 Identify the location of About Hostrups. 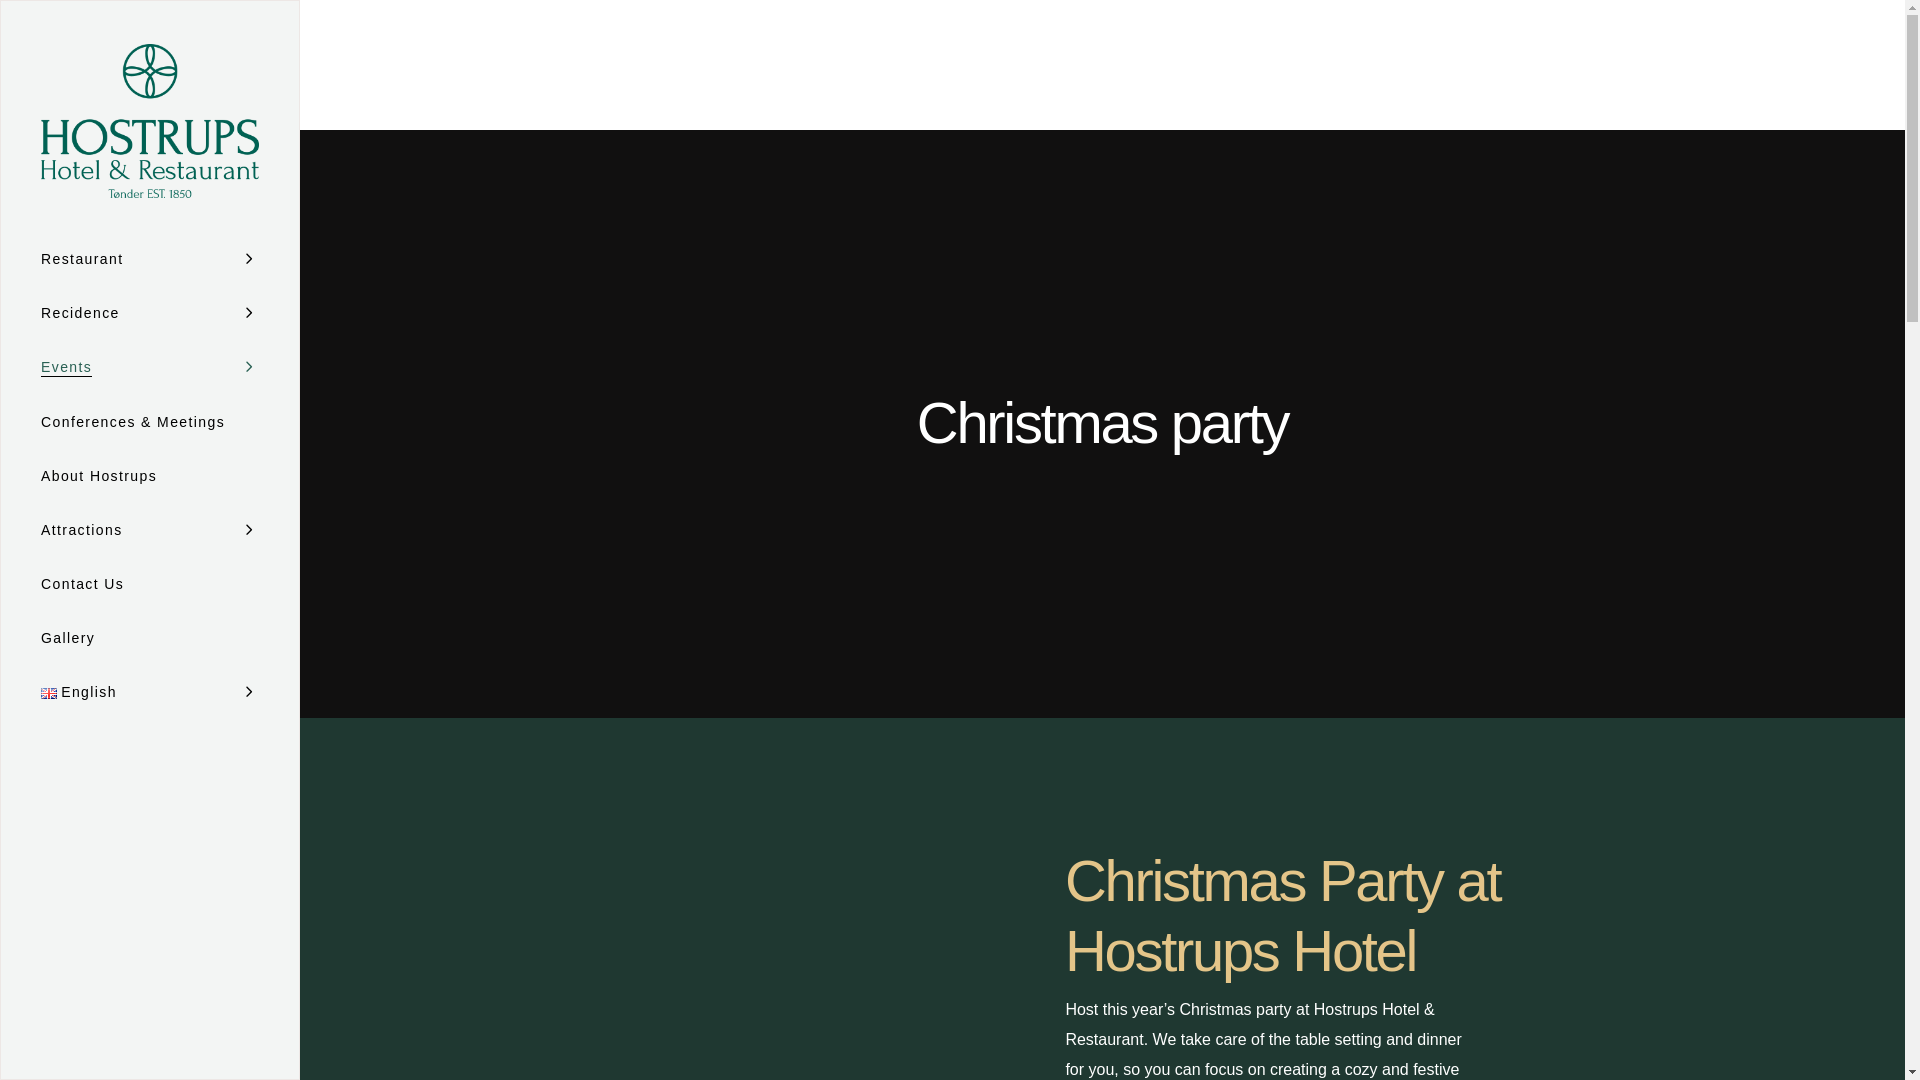
(150, 476).